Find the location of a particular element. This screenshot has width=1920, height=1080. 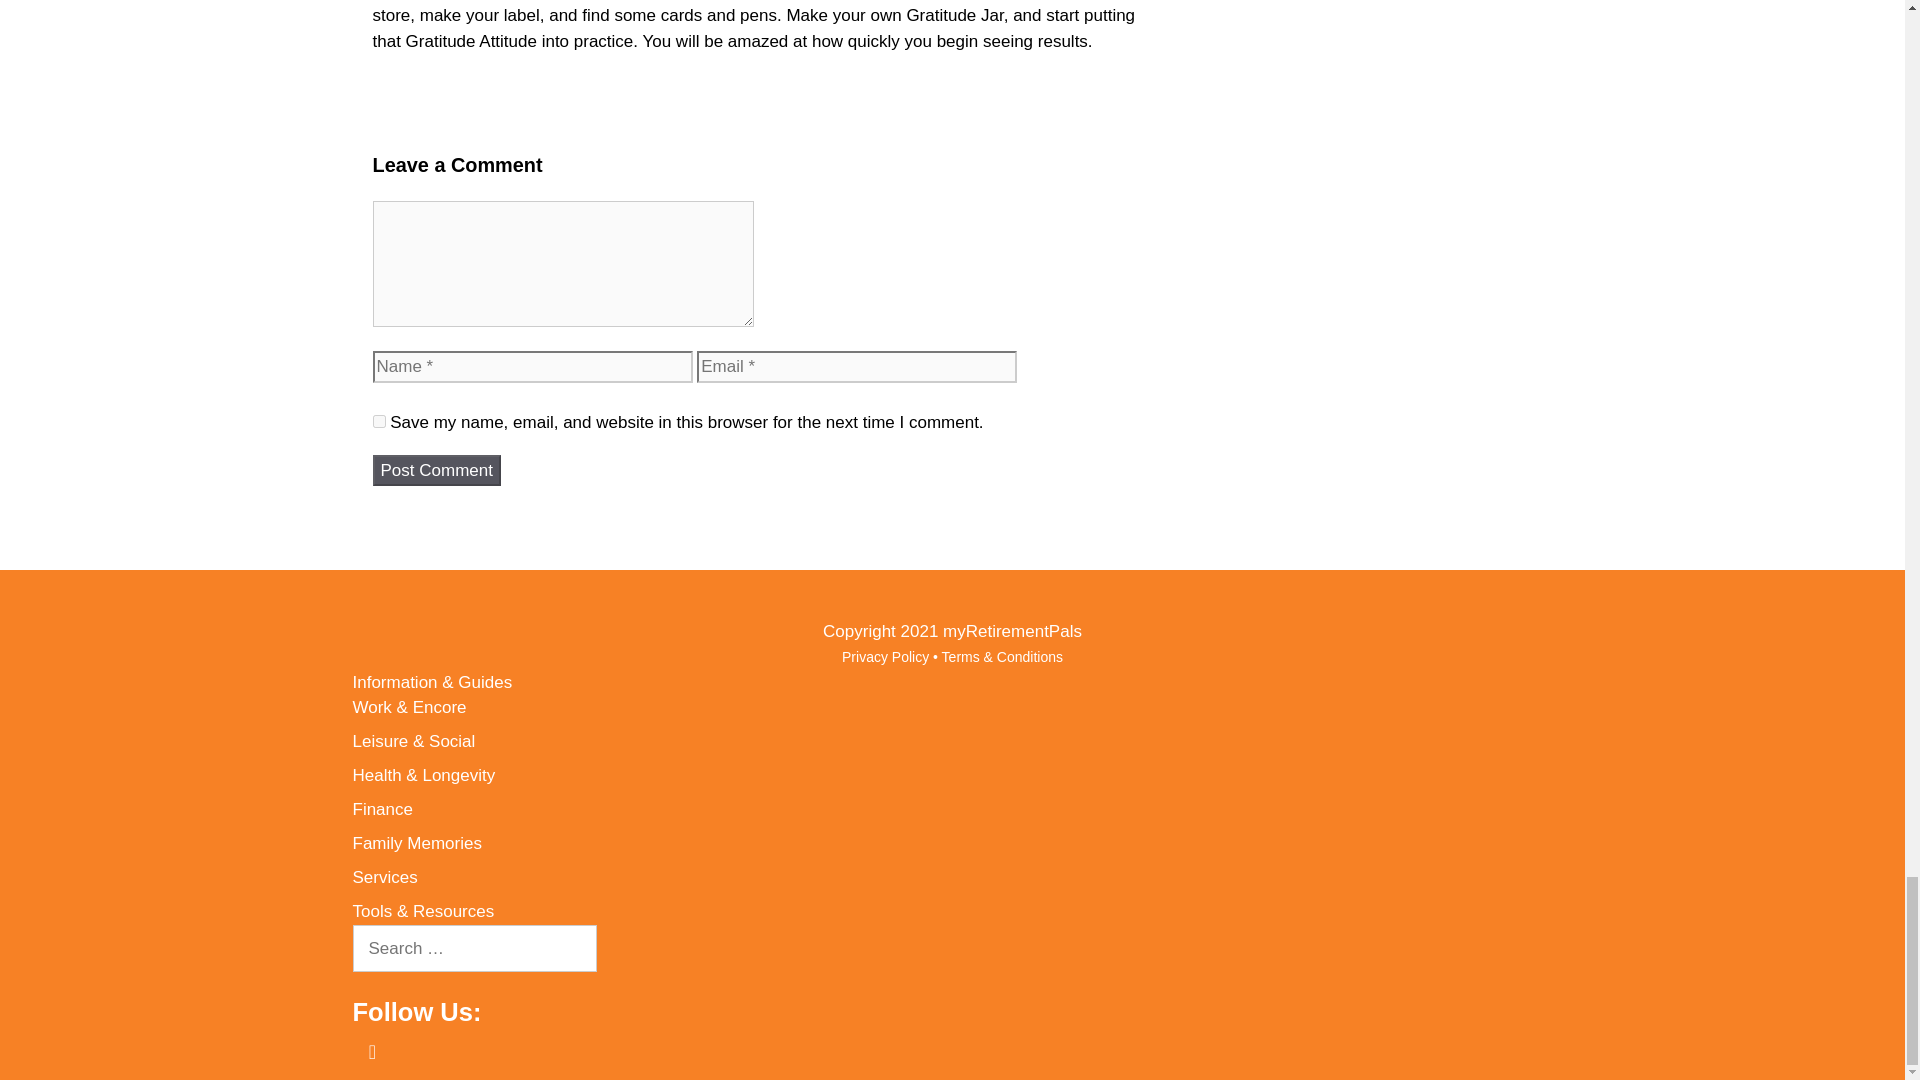

Finance is located at coordinates (382, 809).